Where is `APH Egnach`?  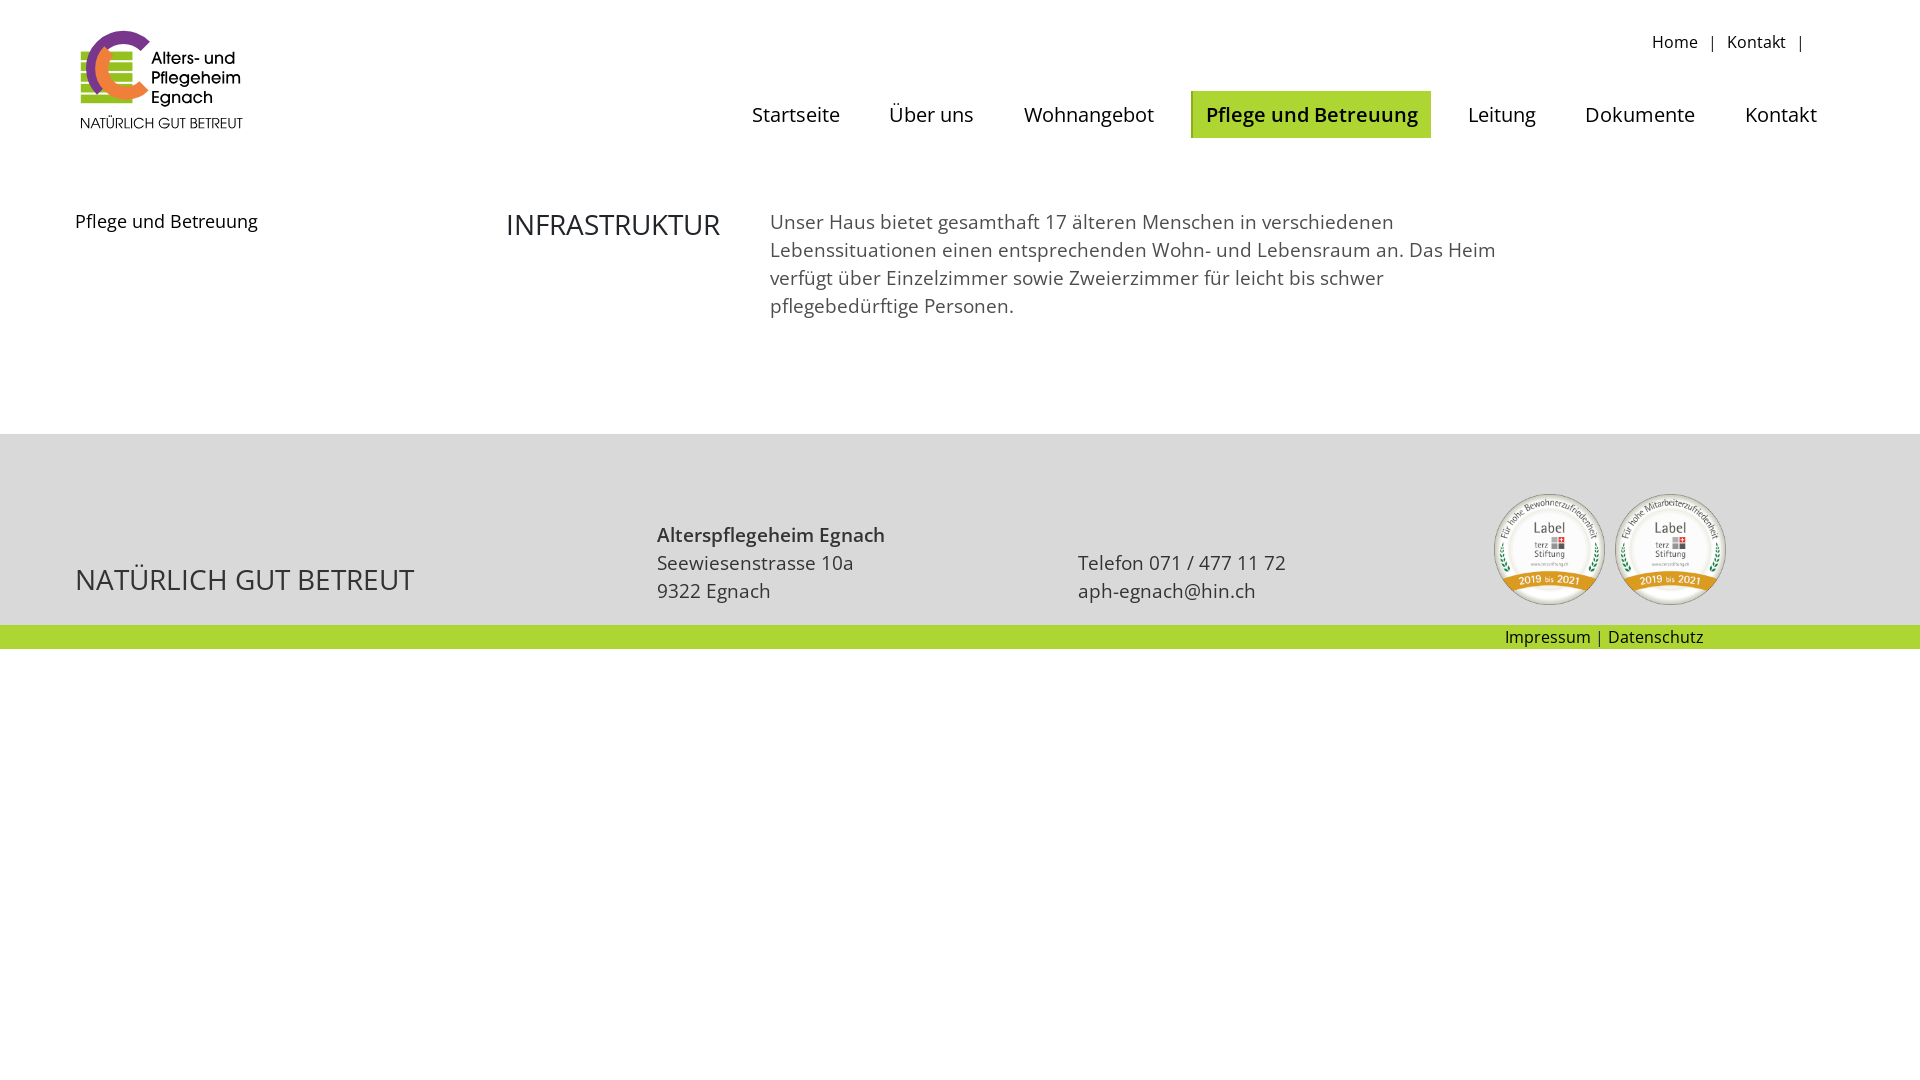
APH Egnach is located at coordinates (162, 82).